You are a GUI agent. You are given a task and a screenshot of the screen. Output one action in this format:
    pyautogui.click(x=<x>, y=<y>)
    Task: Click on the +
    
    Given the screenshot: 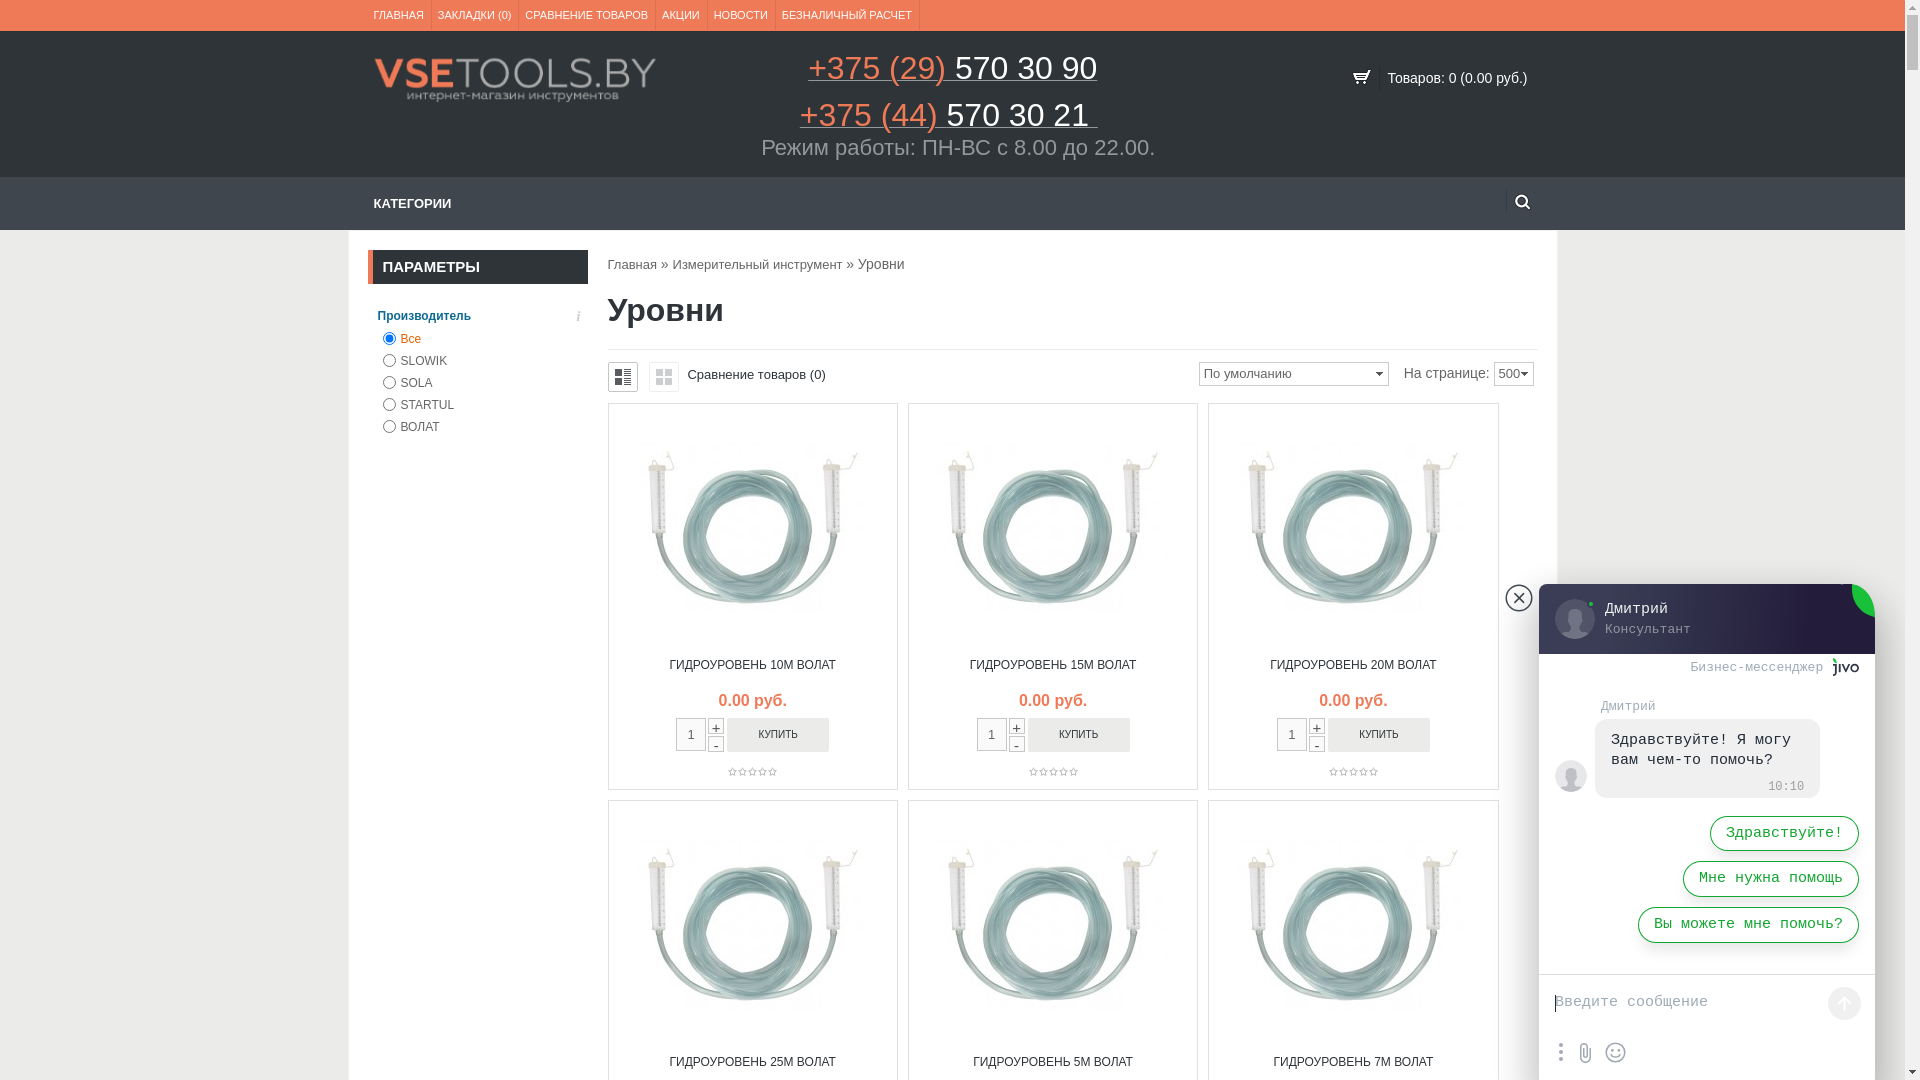 What is the action you would take?
    pyautogui.click(x=716, y=726)
    